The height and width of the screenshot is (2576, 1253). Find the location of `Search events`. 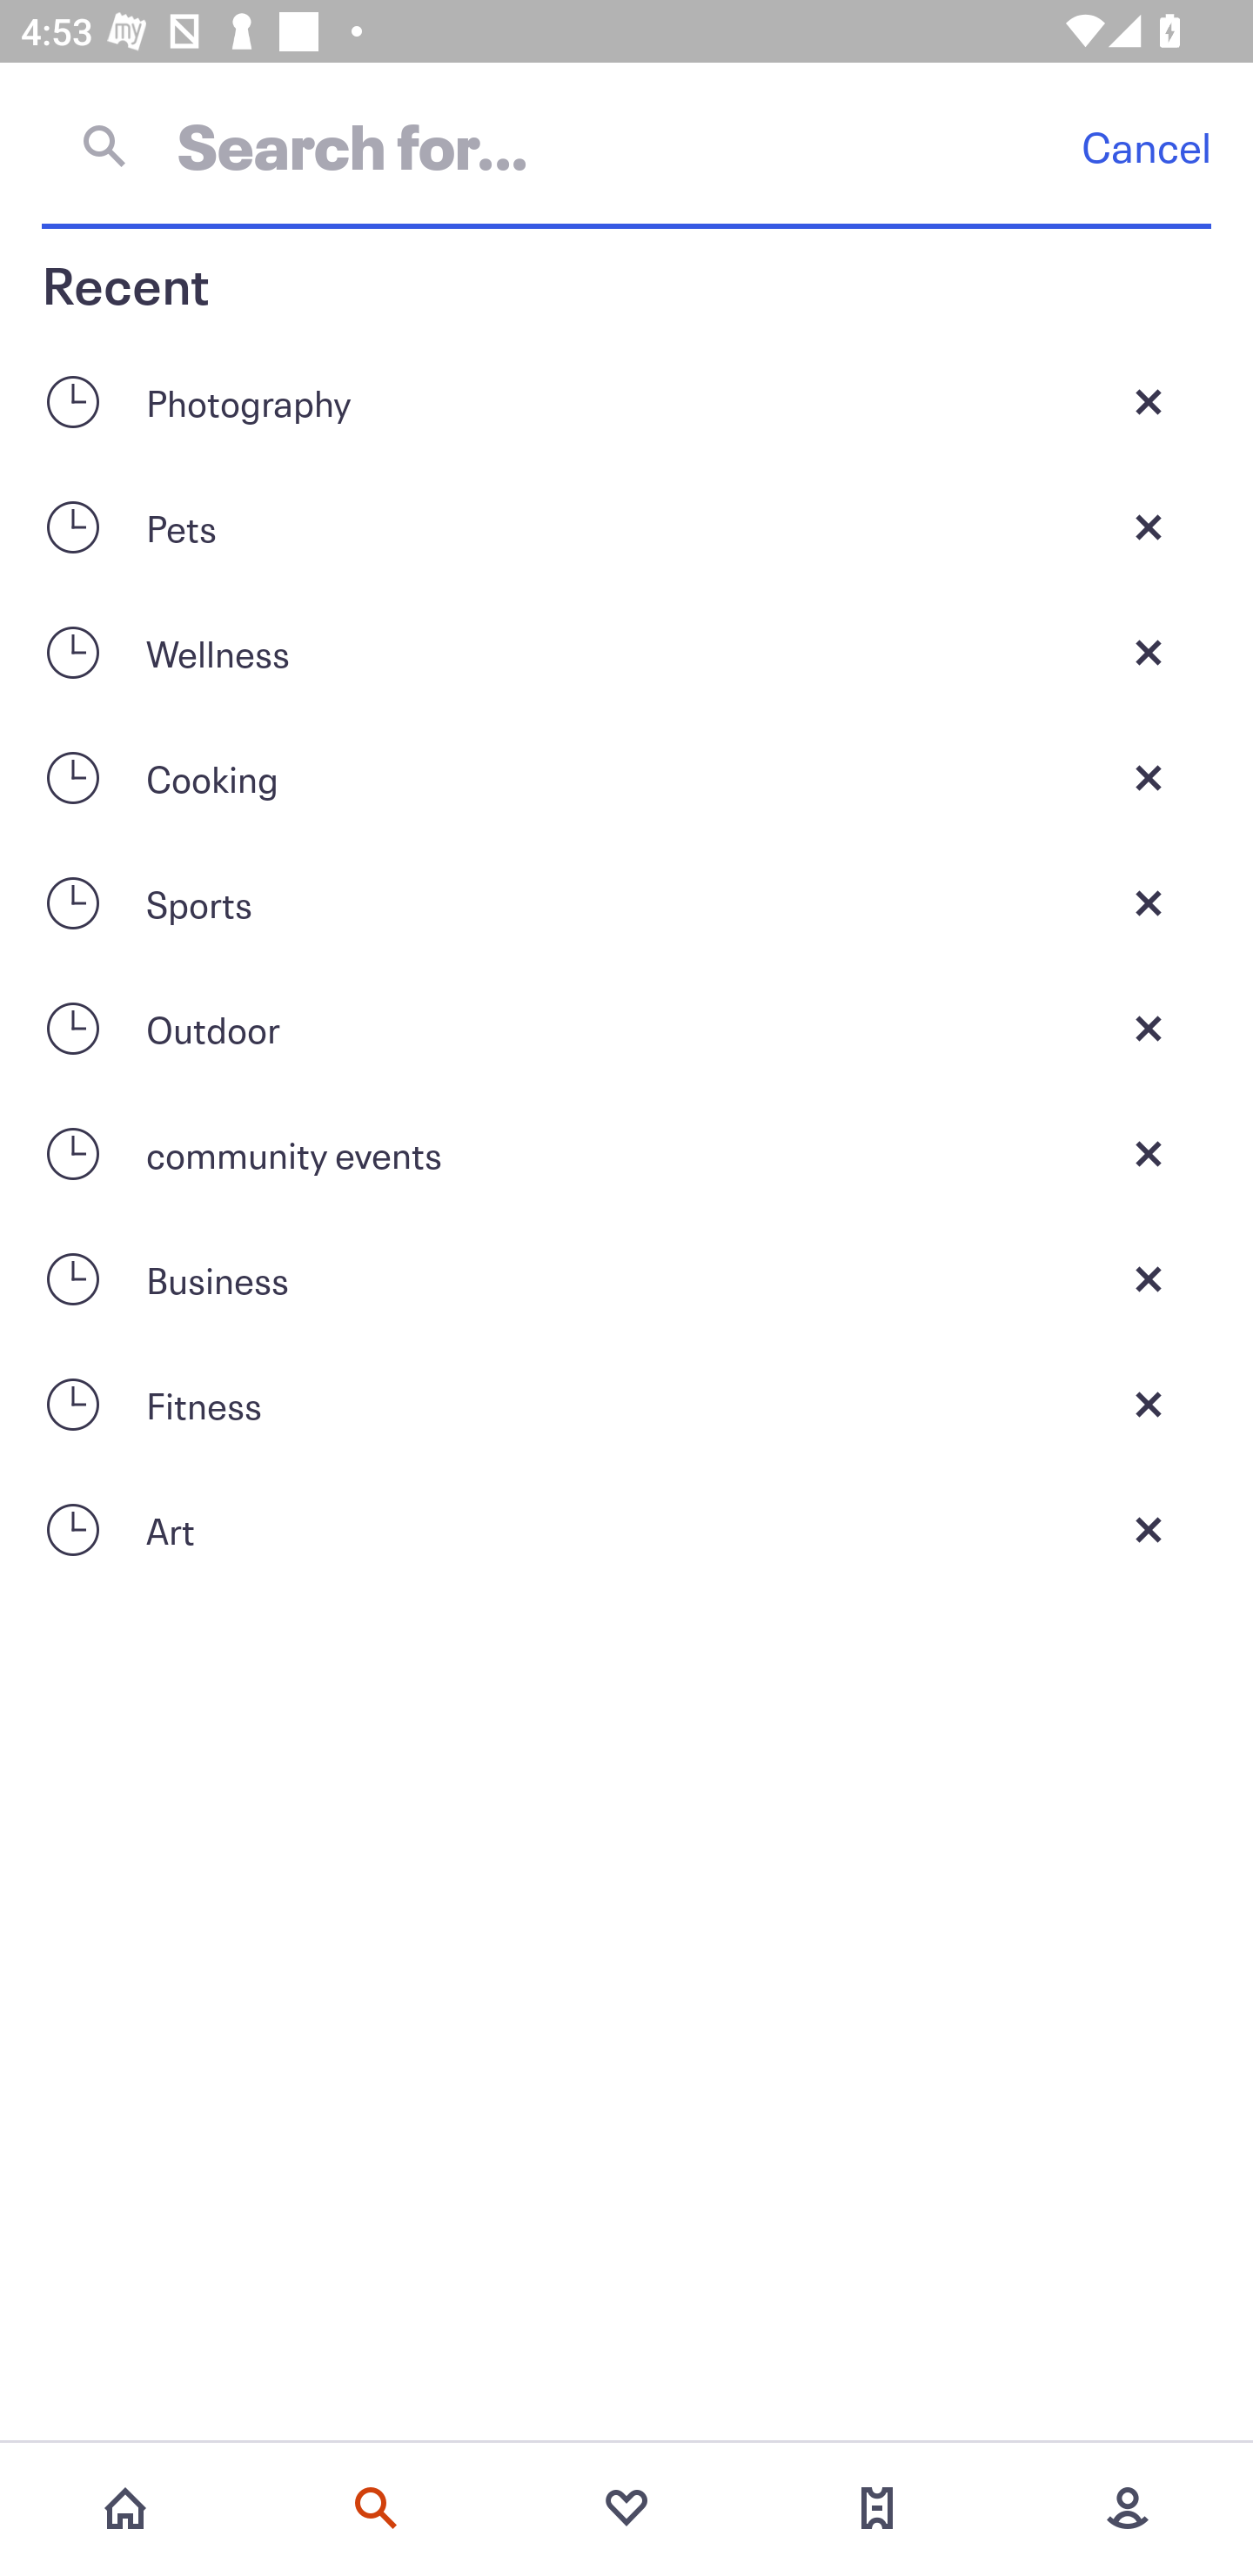

Search events is located at coordinates (376, 2508).